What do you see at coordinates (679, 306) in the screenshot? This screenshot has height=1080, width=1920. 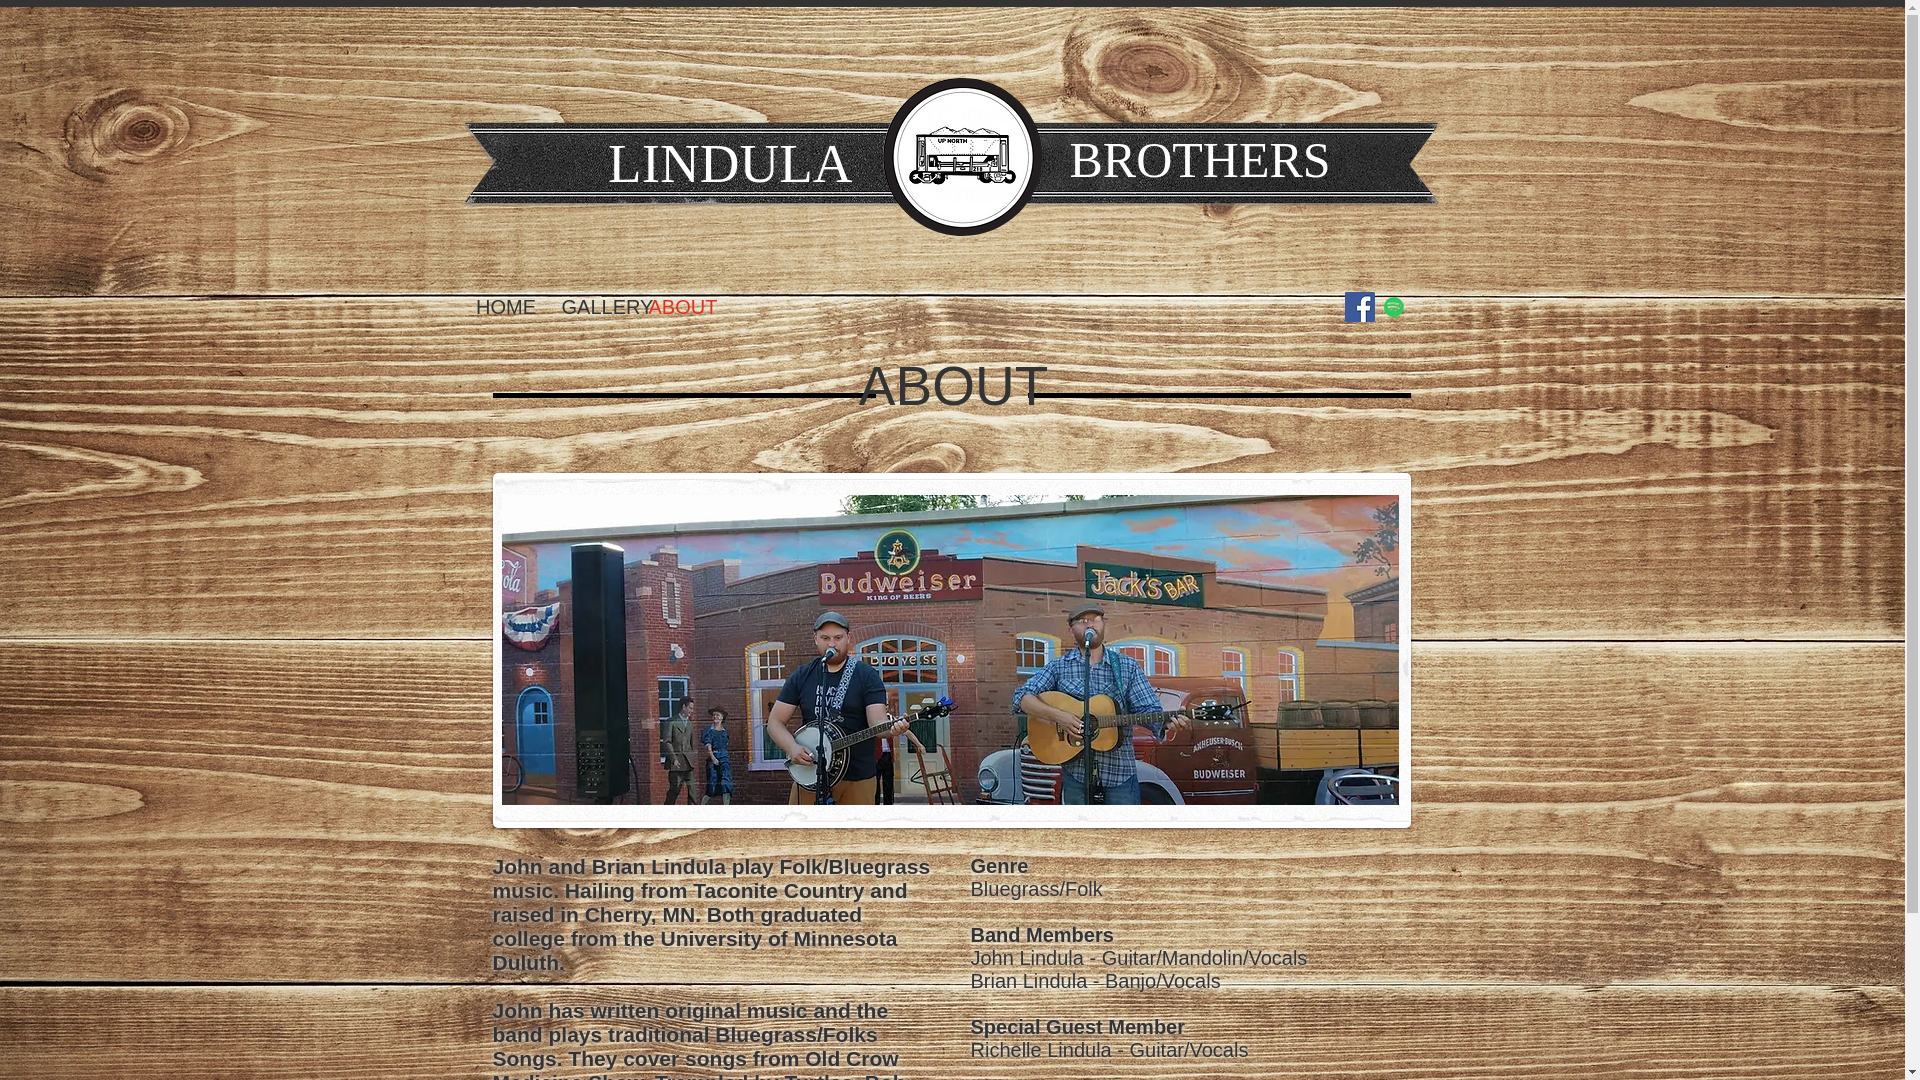 I see `ABOUT` at bounding box center [679, 306].